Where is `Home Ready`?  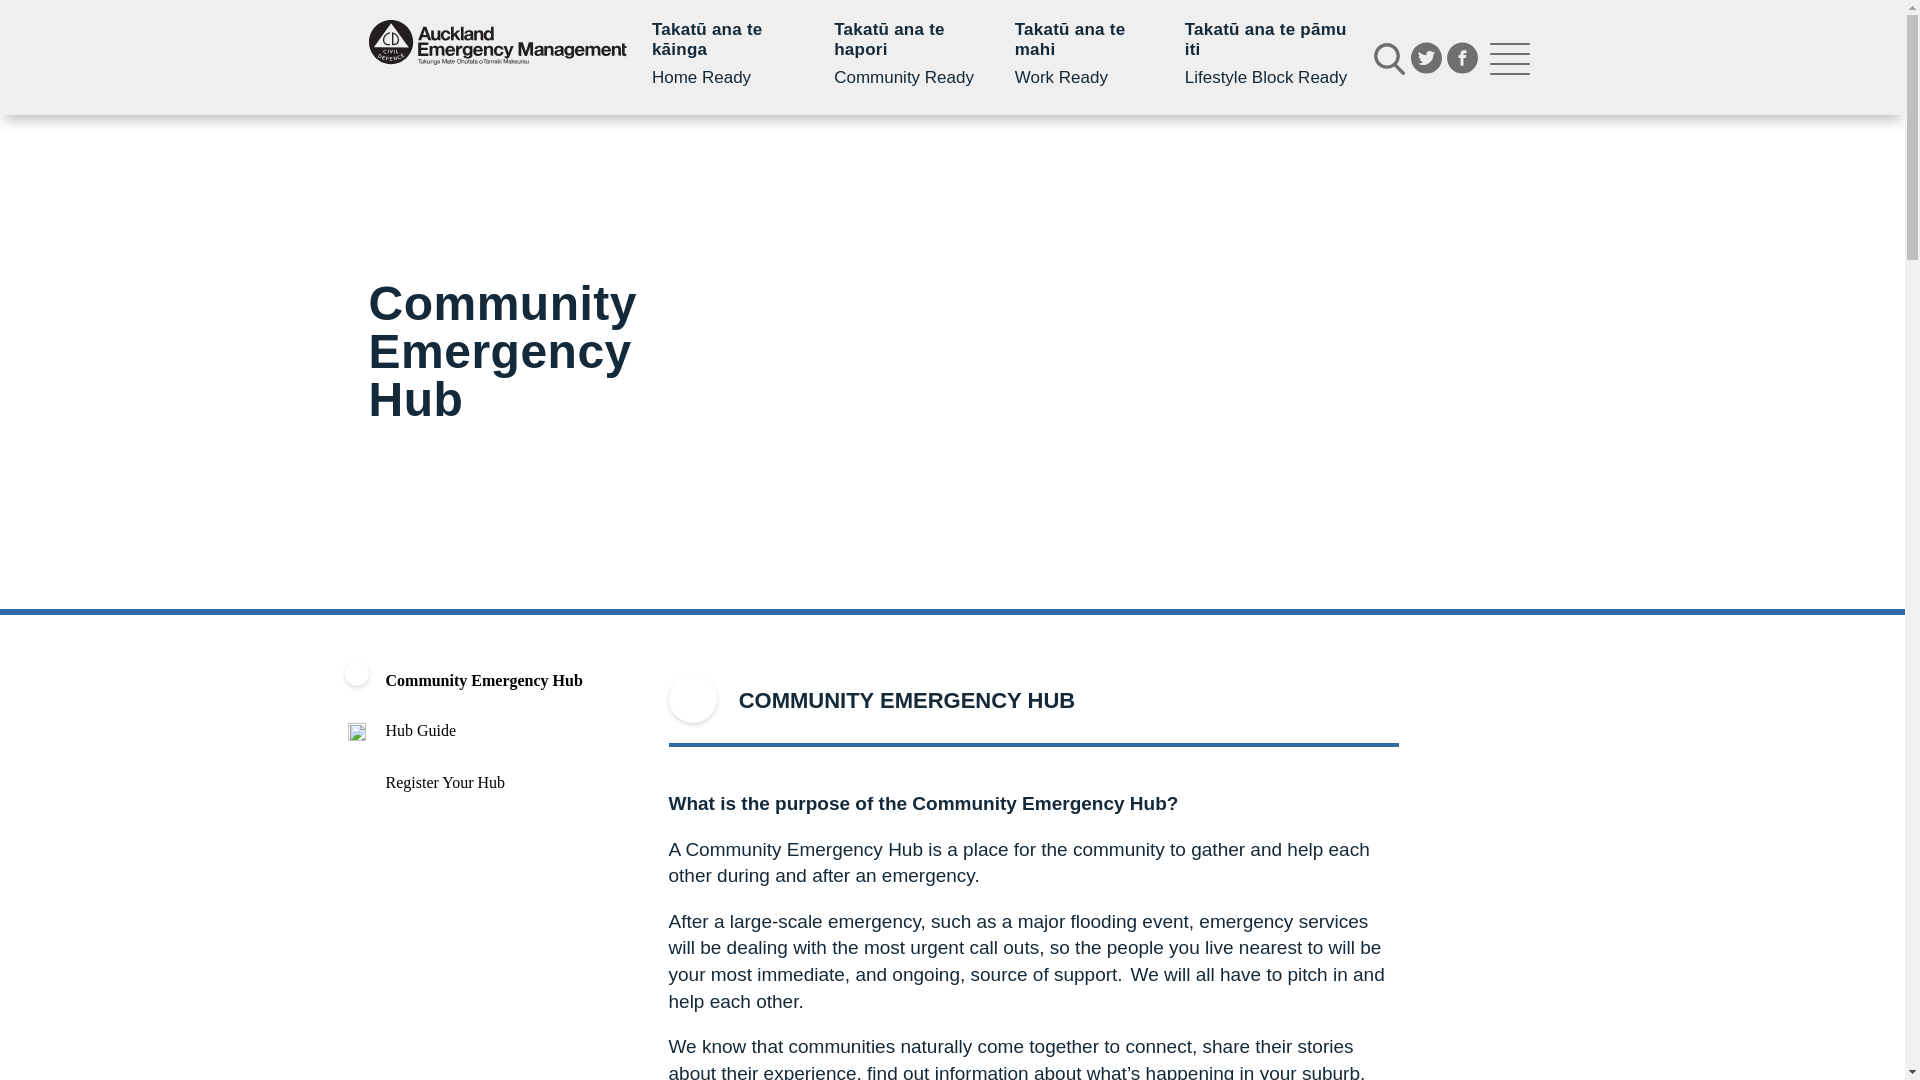 Home Ready is located at coordinates (728, 54).